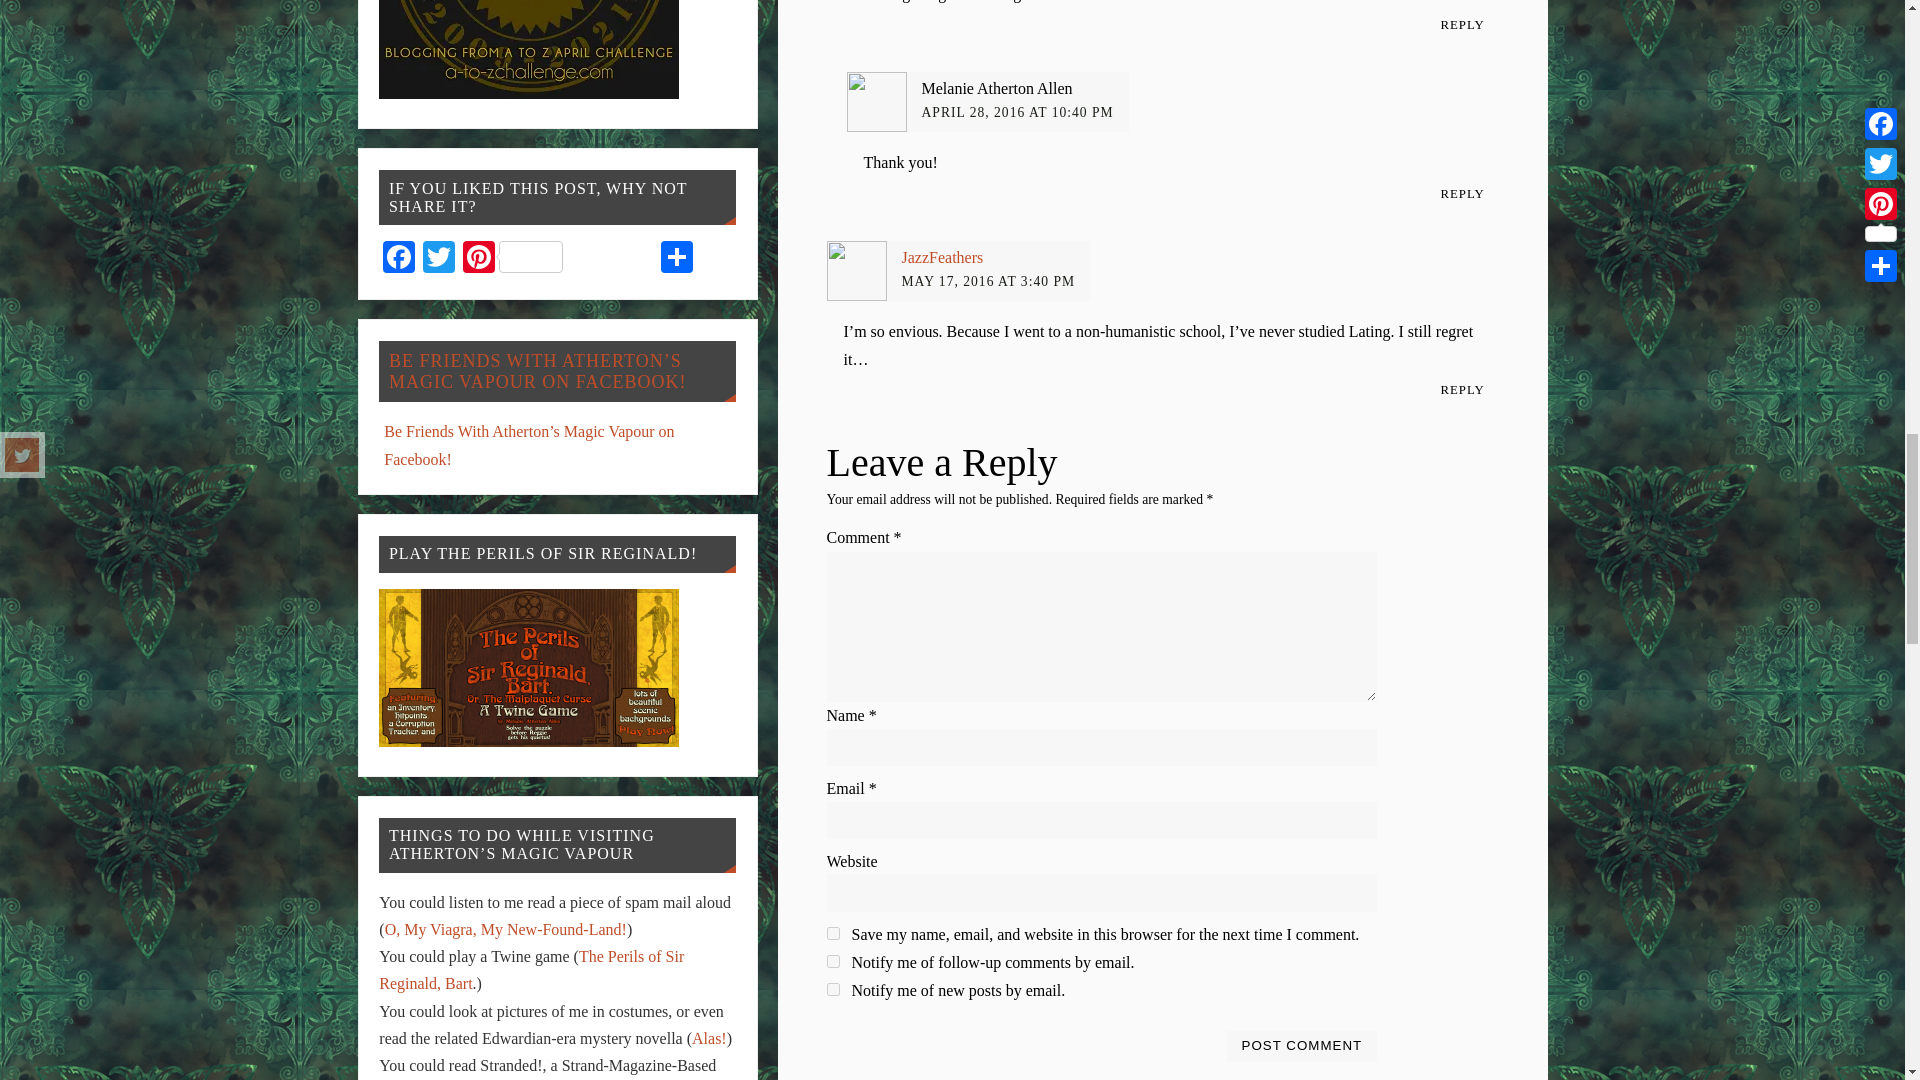 This screenshot has height=1080, width=1920. What do you see at coordinates (988, 282) in the screenshot?
I see `MAY 17, 2016 AT 3:40 PM` at bounding box center [988, 282].